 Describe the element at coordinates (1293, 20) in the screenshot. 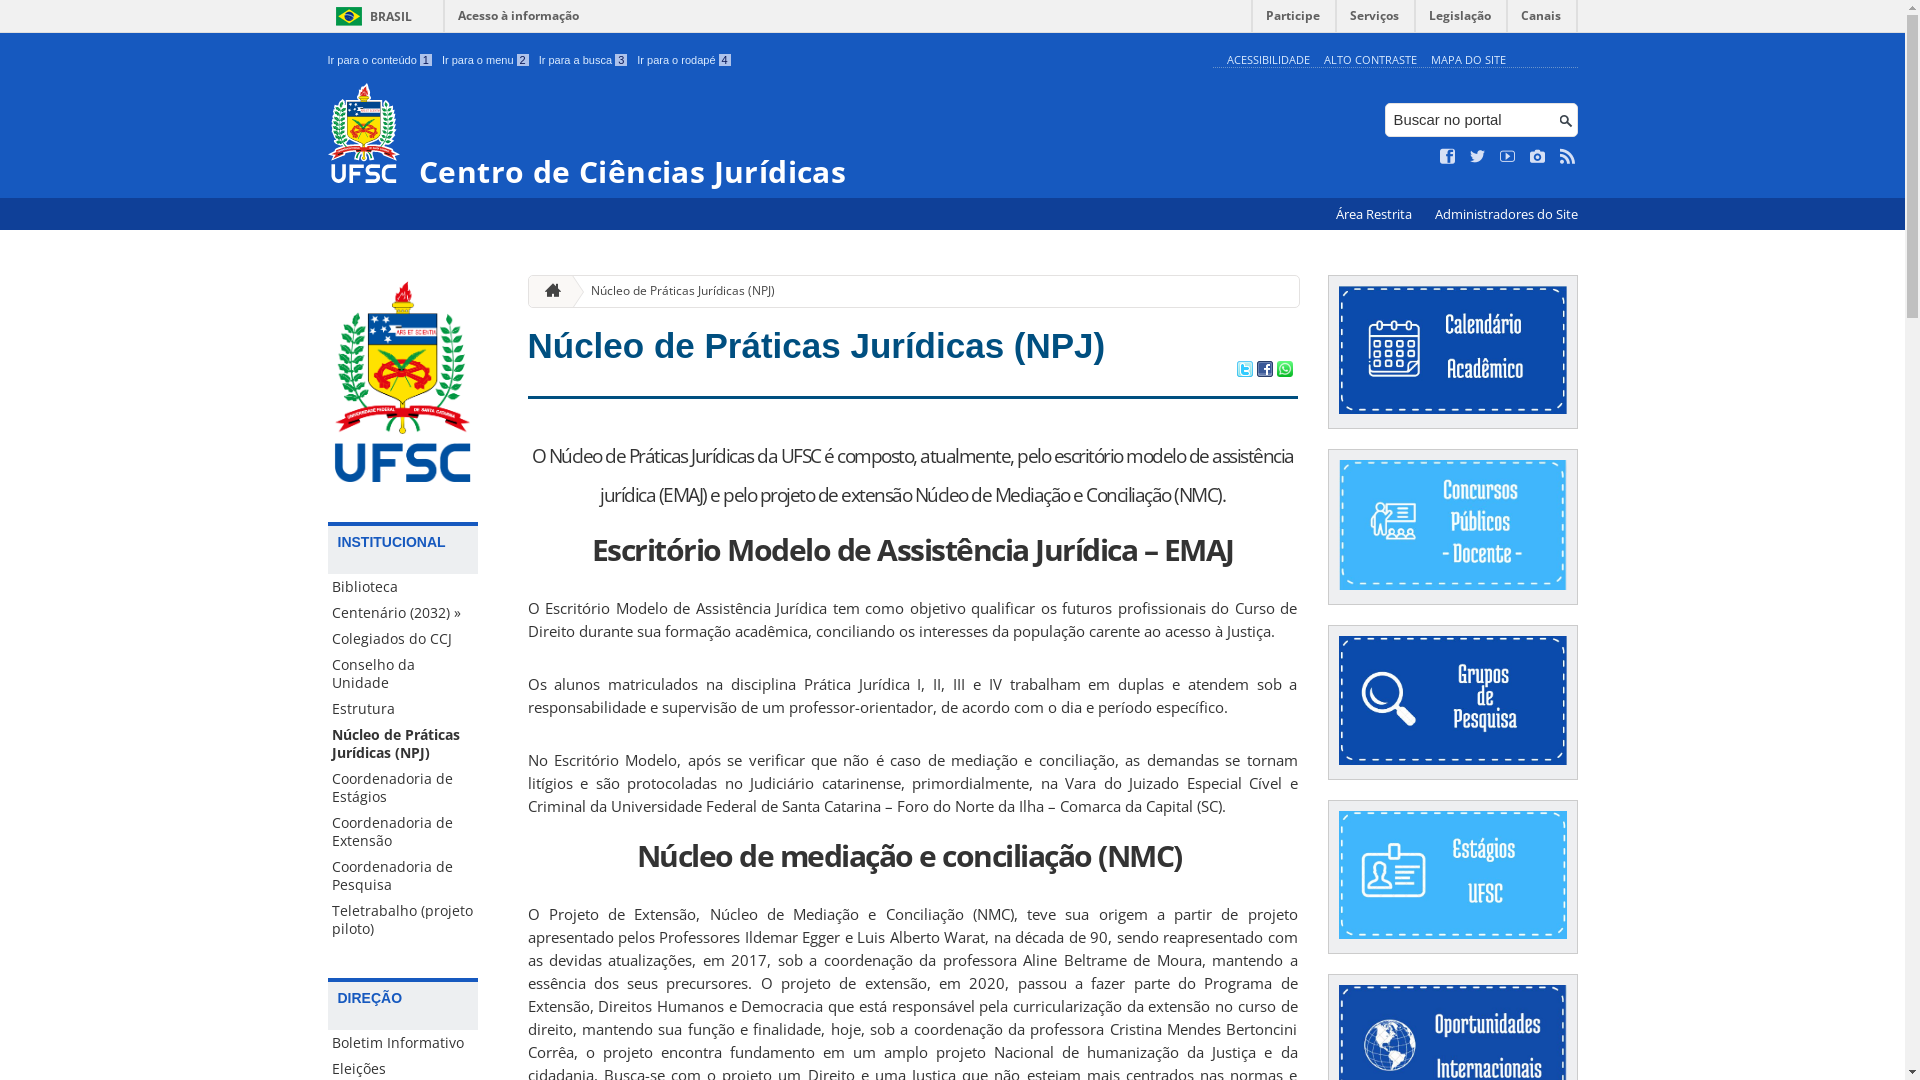

I see `Participe` at that location.